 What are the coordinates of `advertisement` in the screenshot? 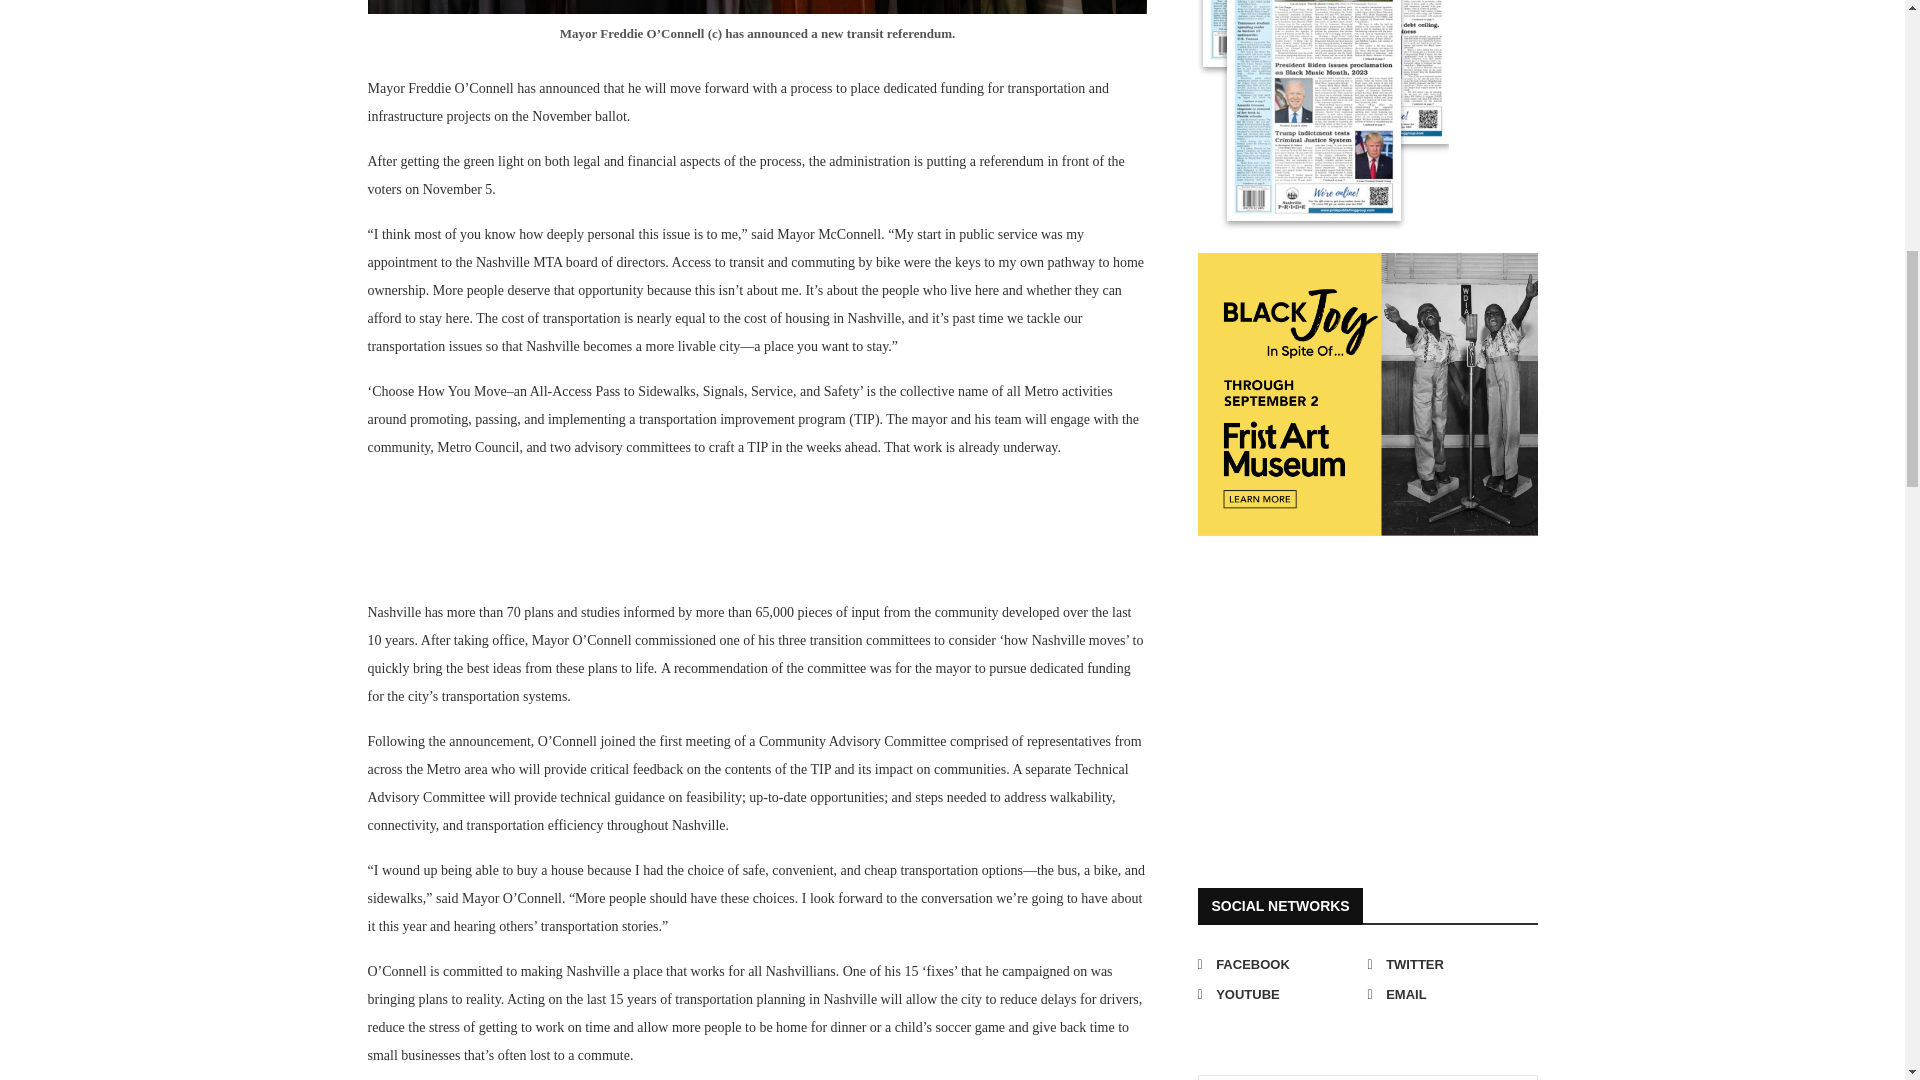 It's located at (1348, 692).